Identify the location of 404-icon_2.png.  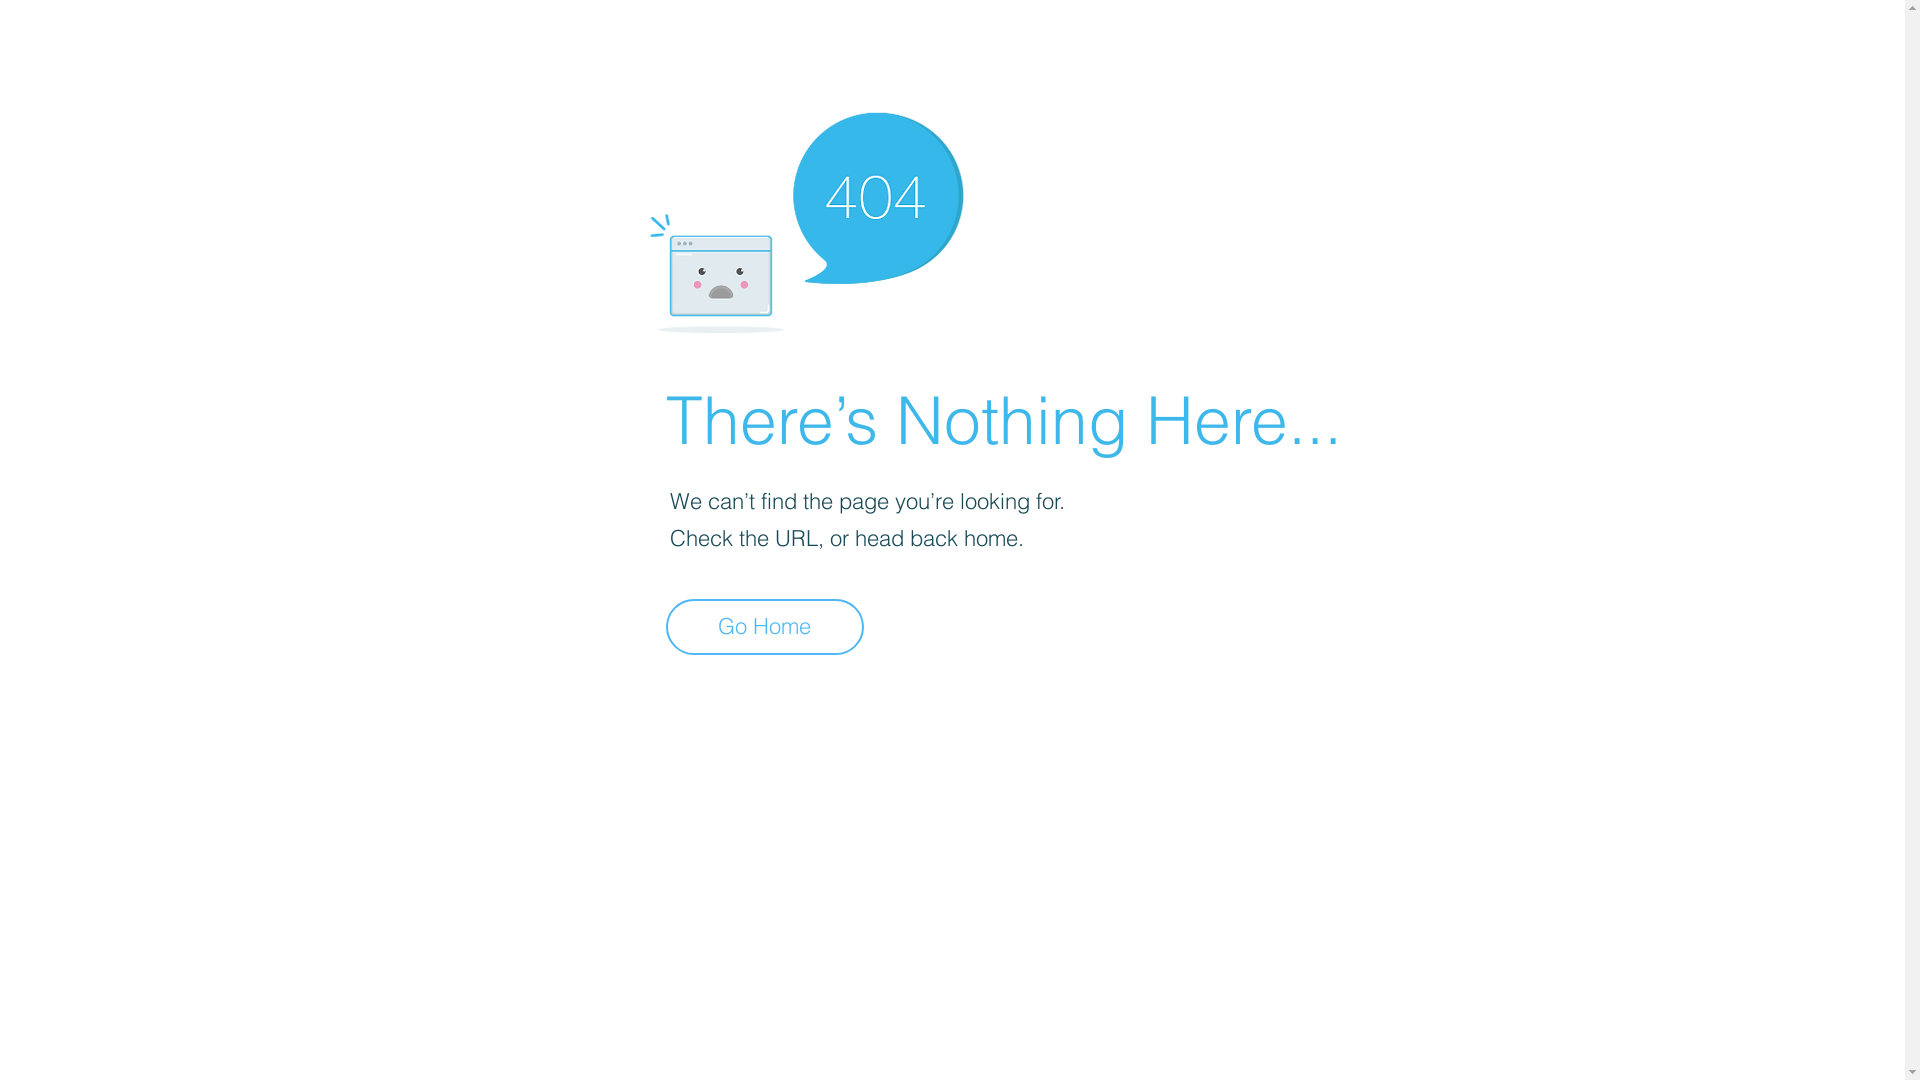
(806, 218).